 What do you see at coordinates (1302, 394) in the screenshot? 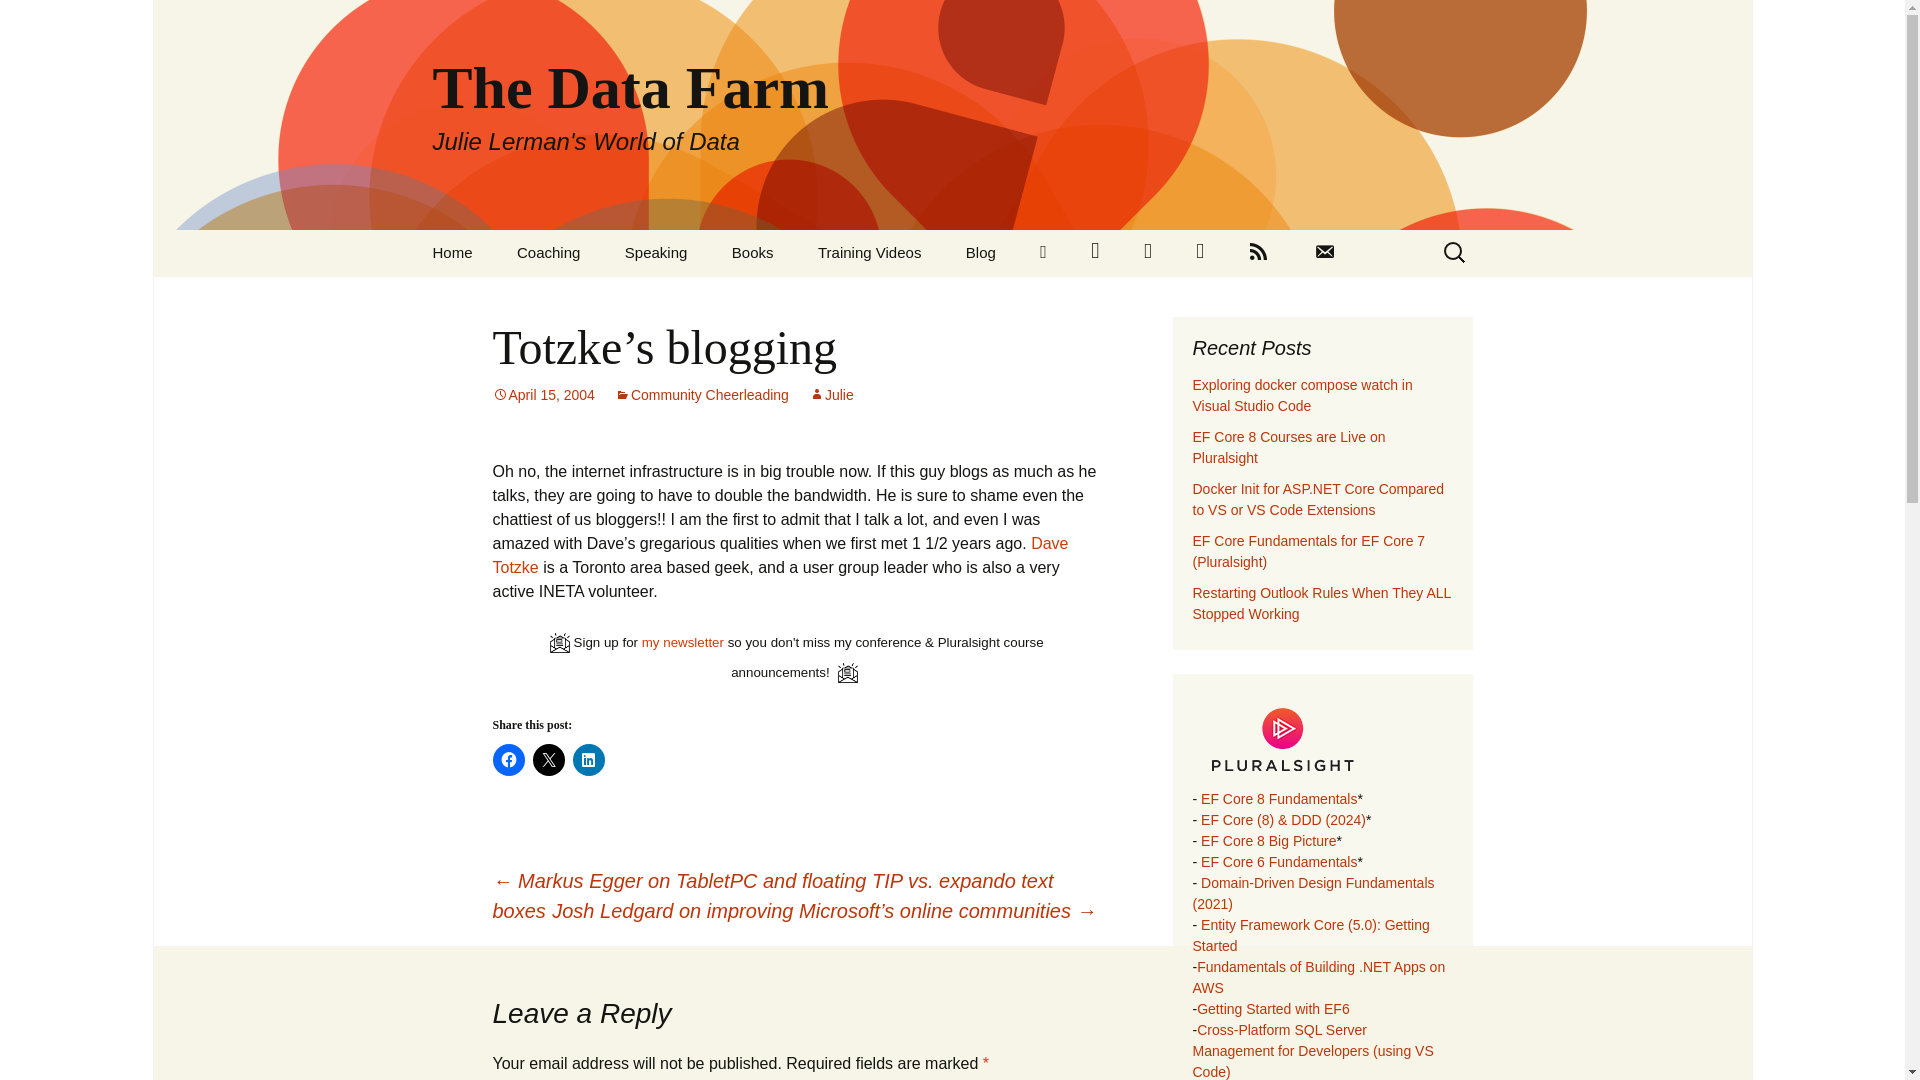
I see `Exploring docker compose watch in Visual Studio Code` at bounding box center [1302, 394].